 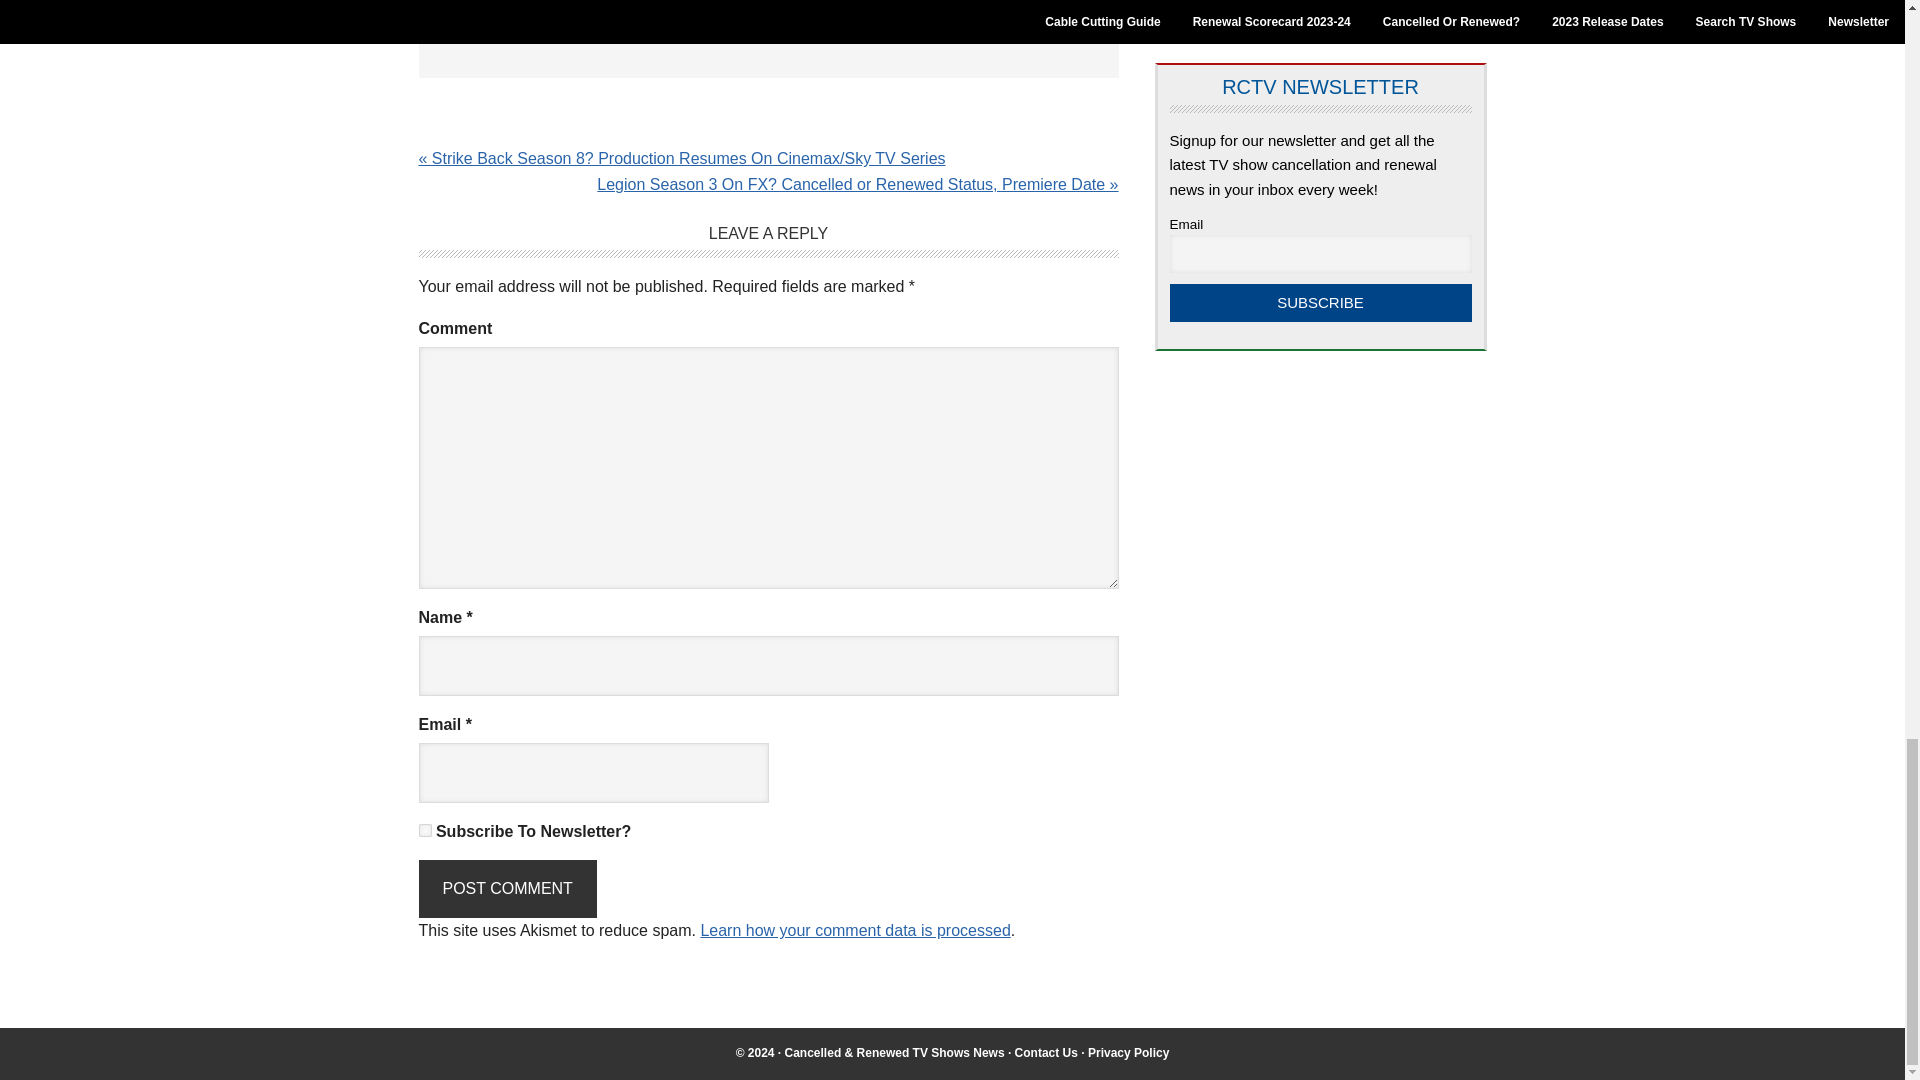 I want to click on 1, so click(x=424, y=830).